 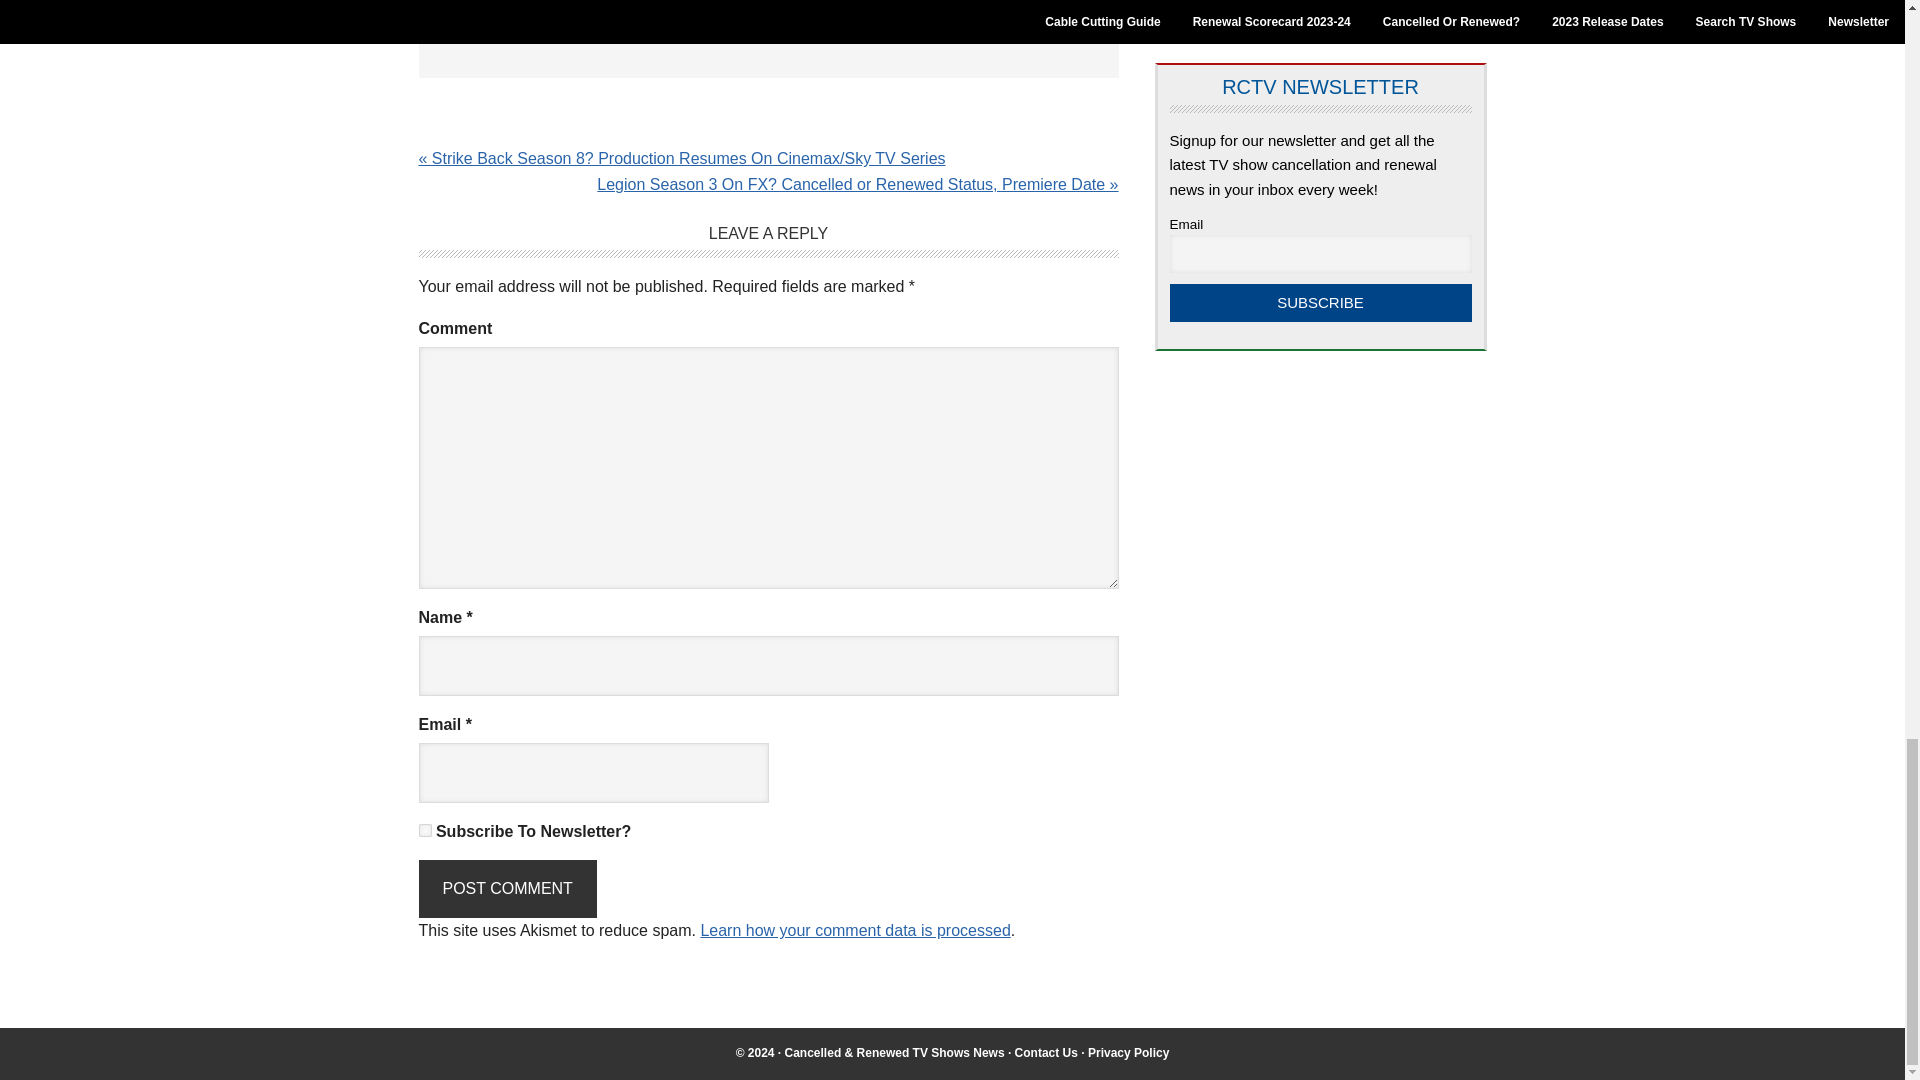 I want to click on 1, so click(x=424, y=830).